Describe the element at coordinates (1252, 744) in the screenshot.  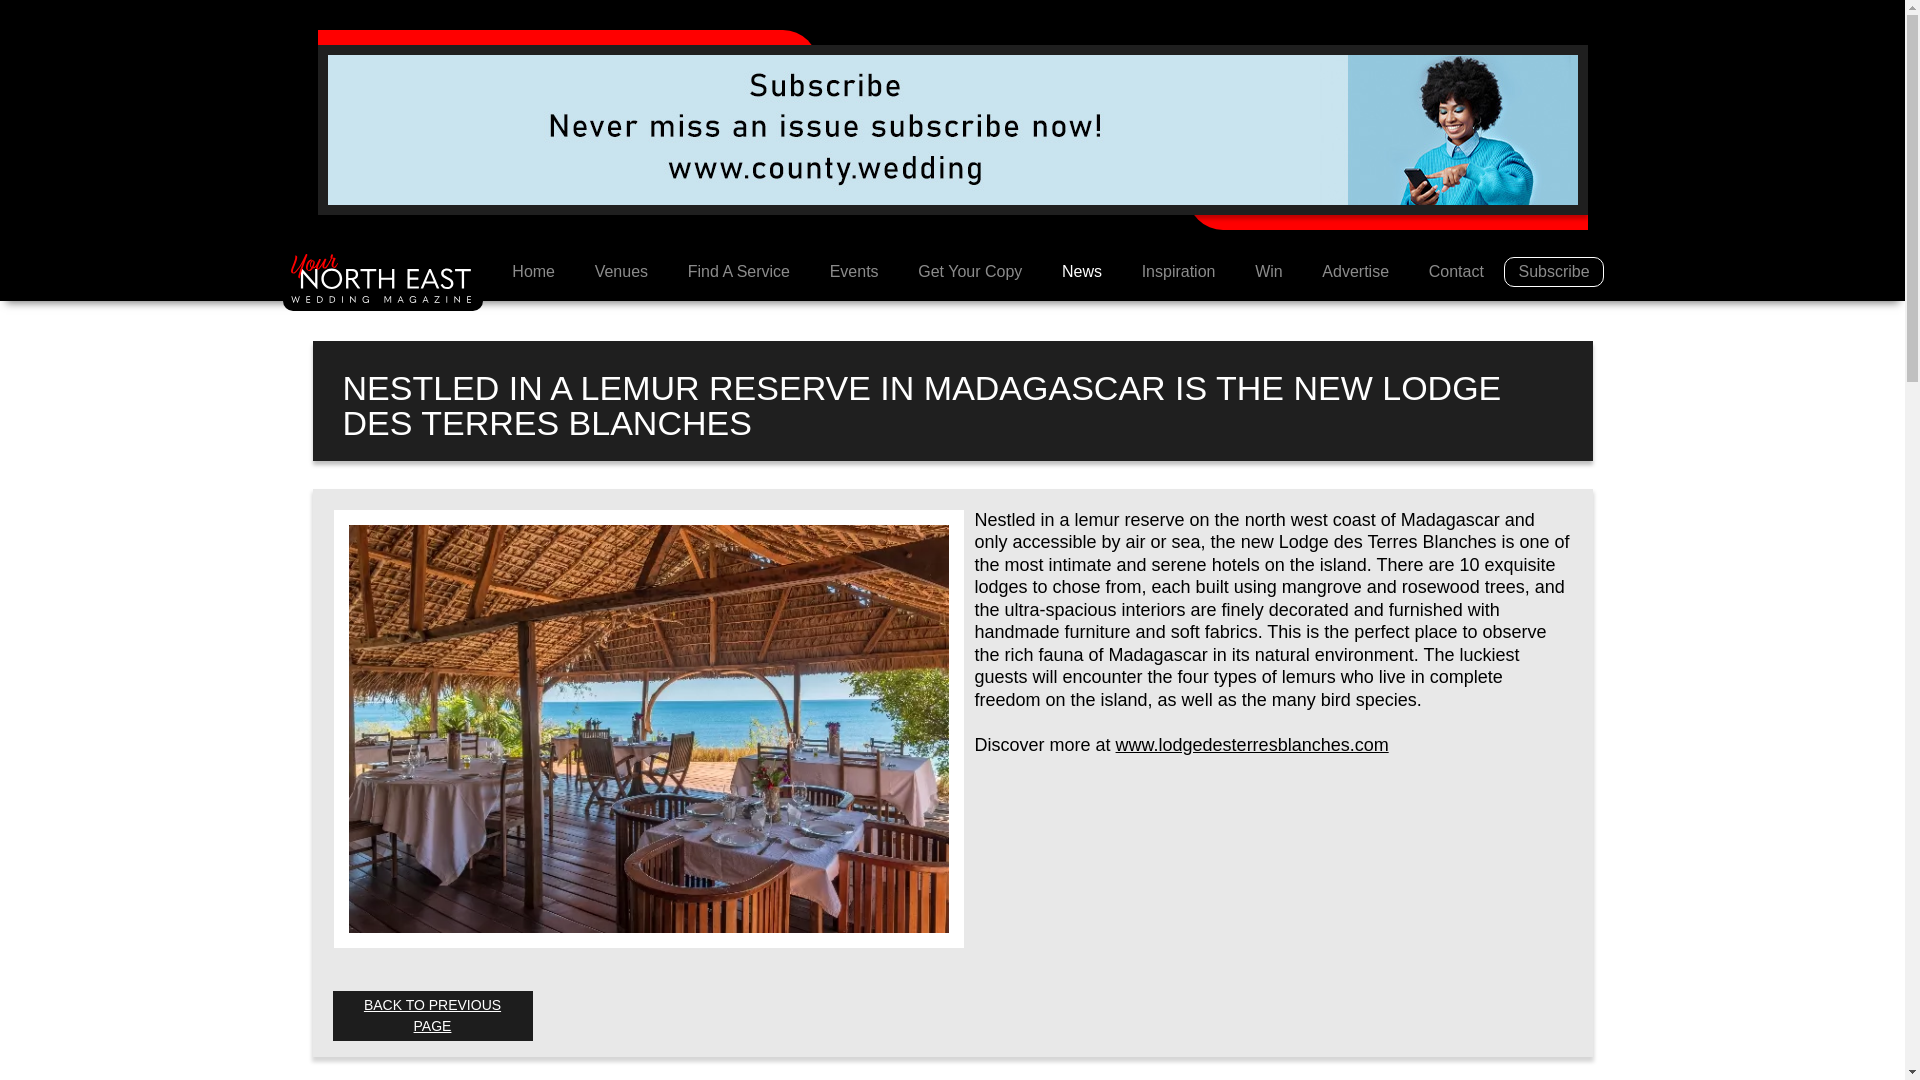
I see `www.lodgedesterresblanches.com` at that location.